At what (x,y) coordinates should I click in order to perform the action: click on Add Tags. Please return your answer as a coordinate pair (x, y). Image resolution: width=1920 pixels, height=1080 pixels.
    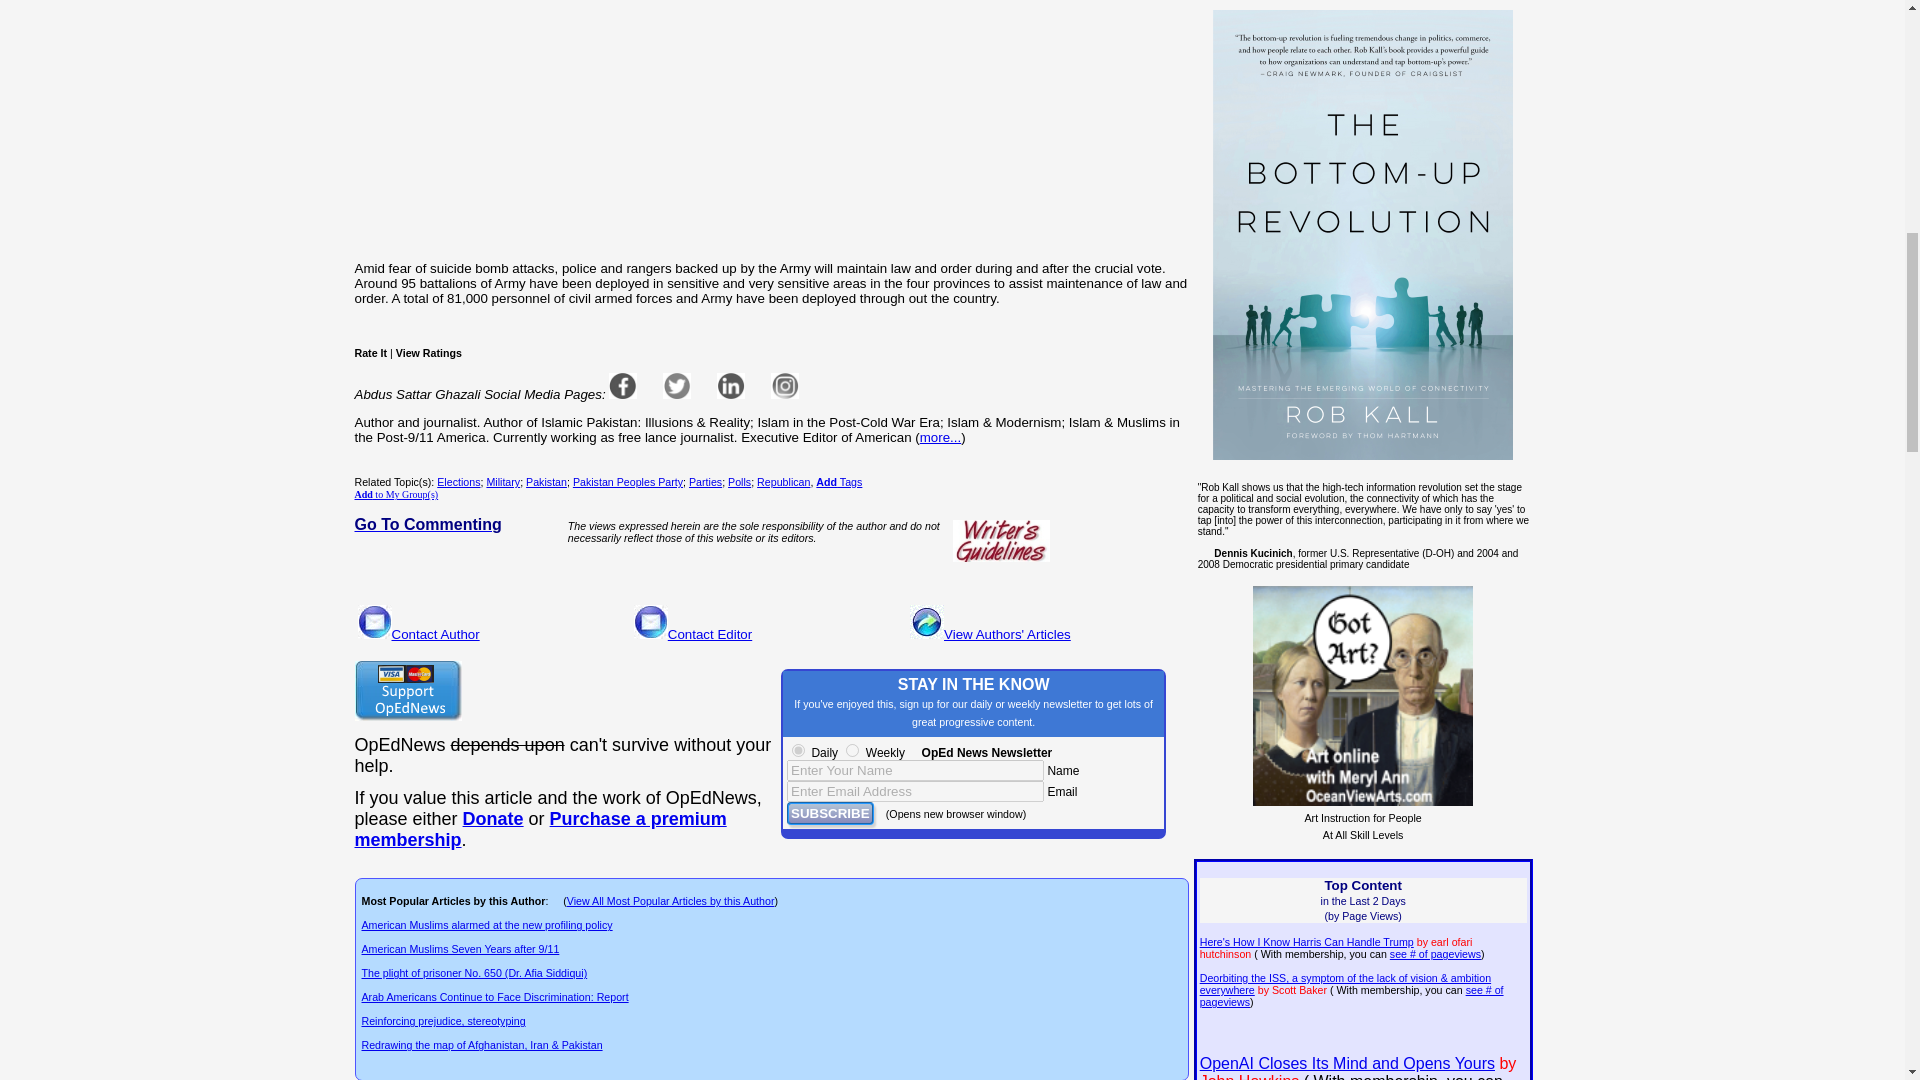
    Looking at the image, I should click on (839, 482).